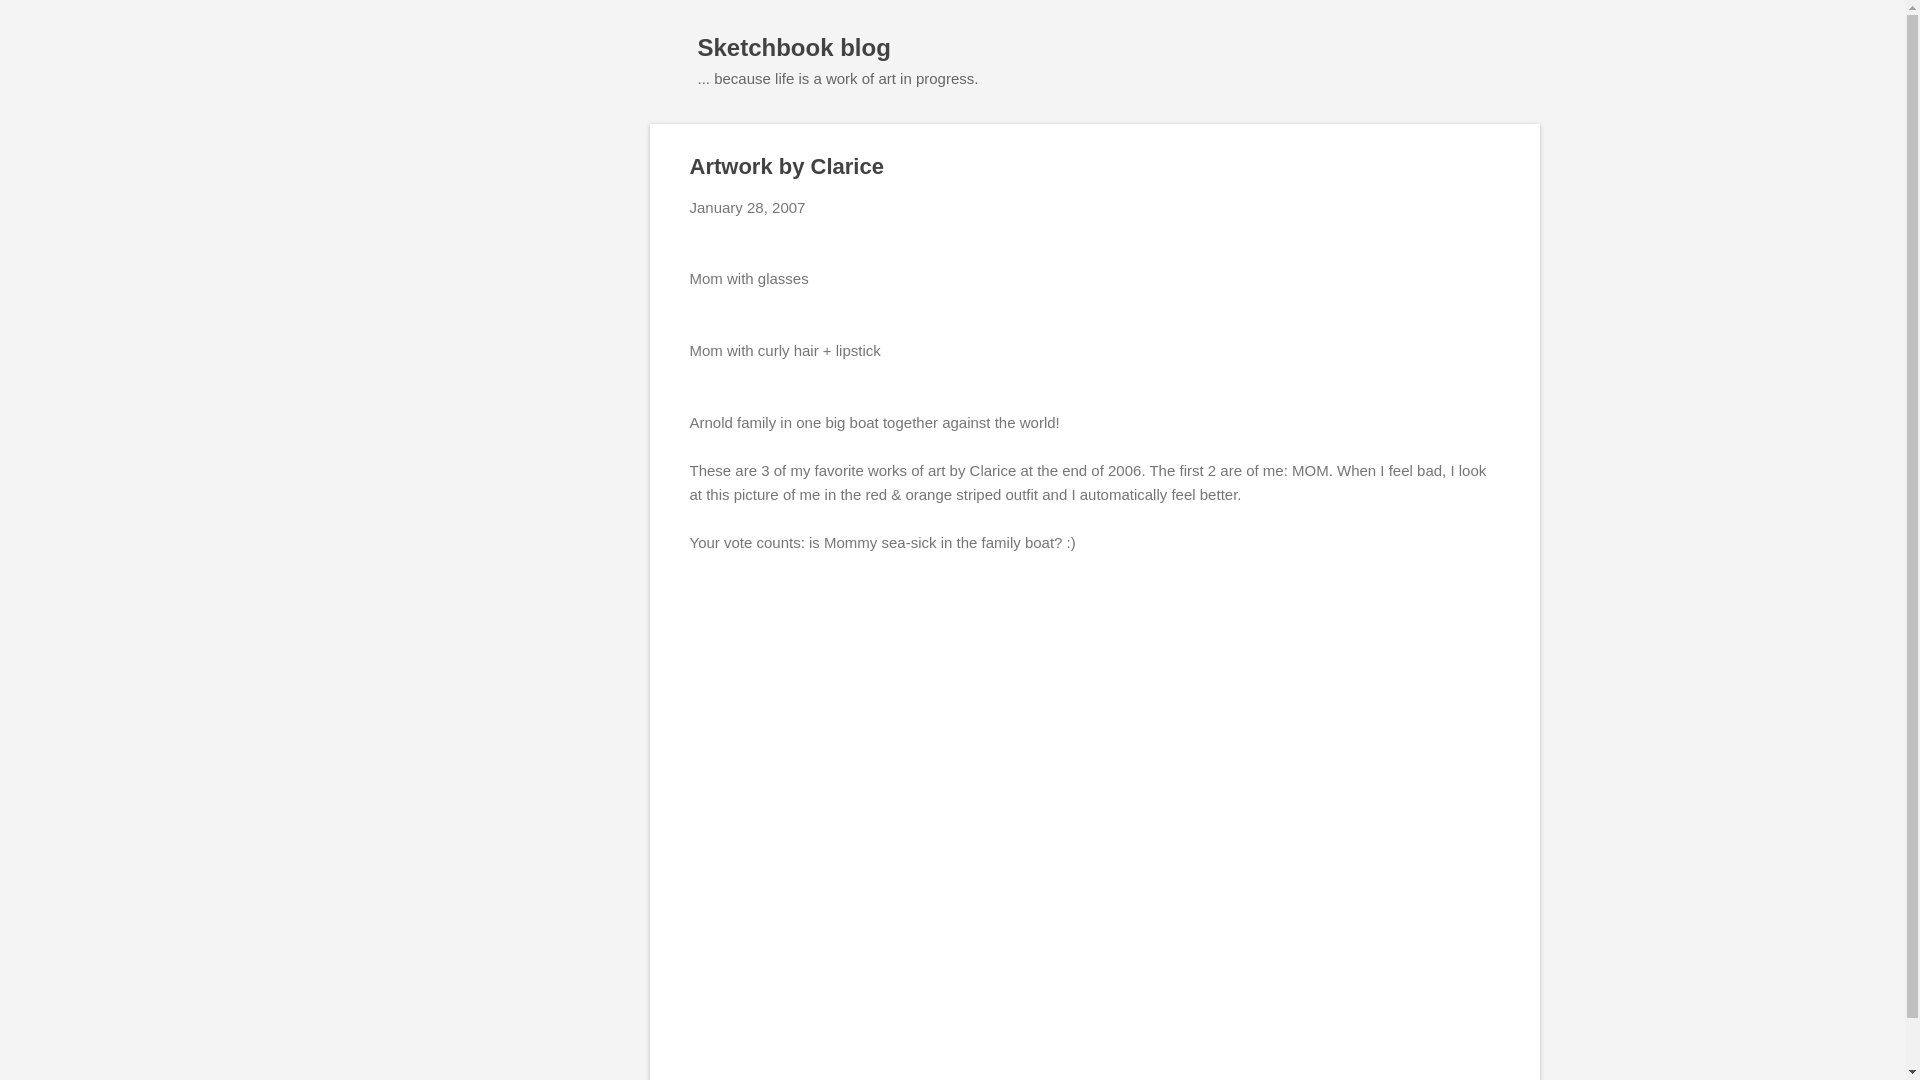  I want to click on January 28, 2007, so click(748, 207).